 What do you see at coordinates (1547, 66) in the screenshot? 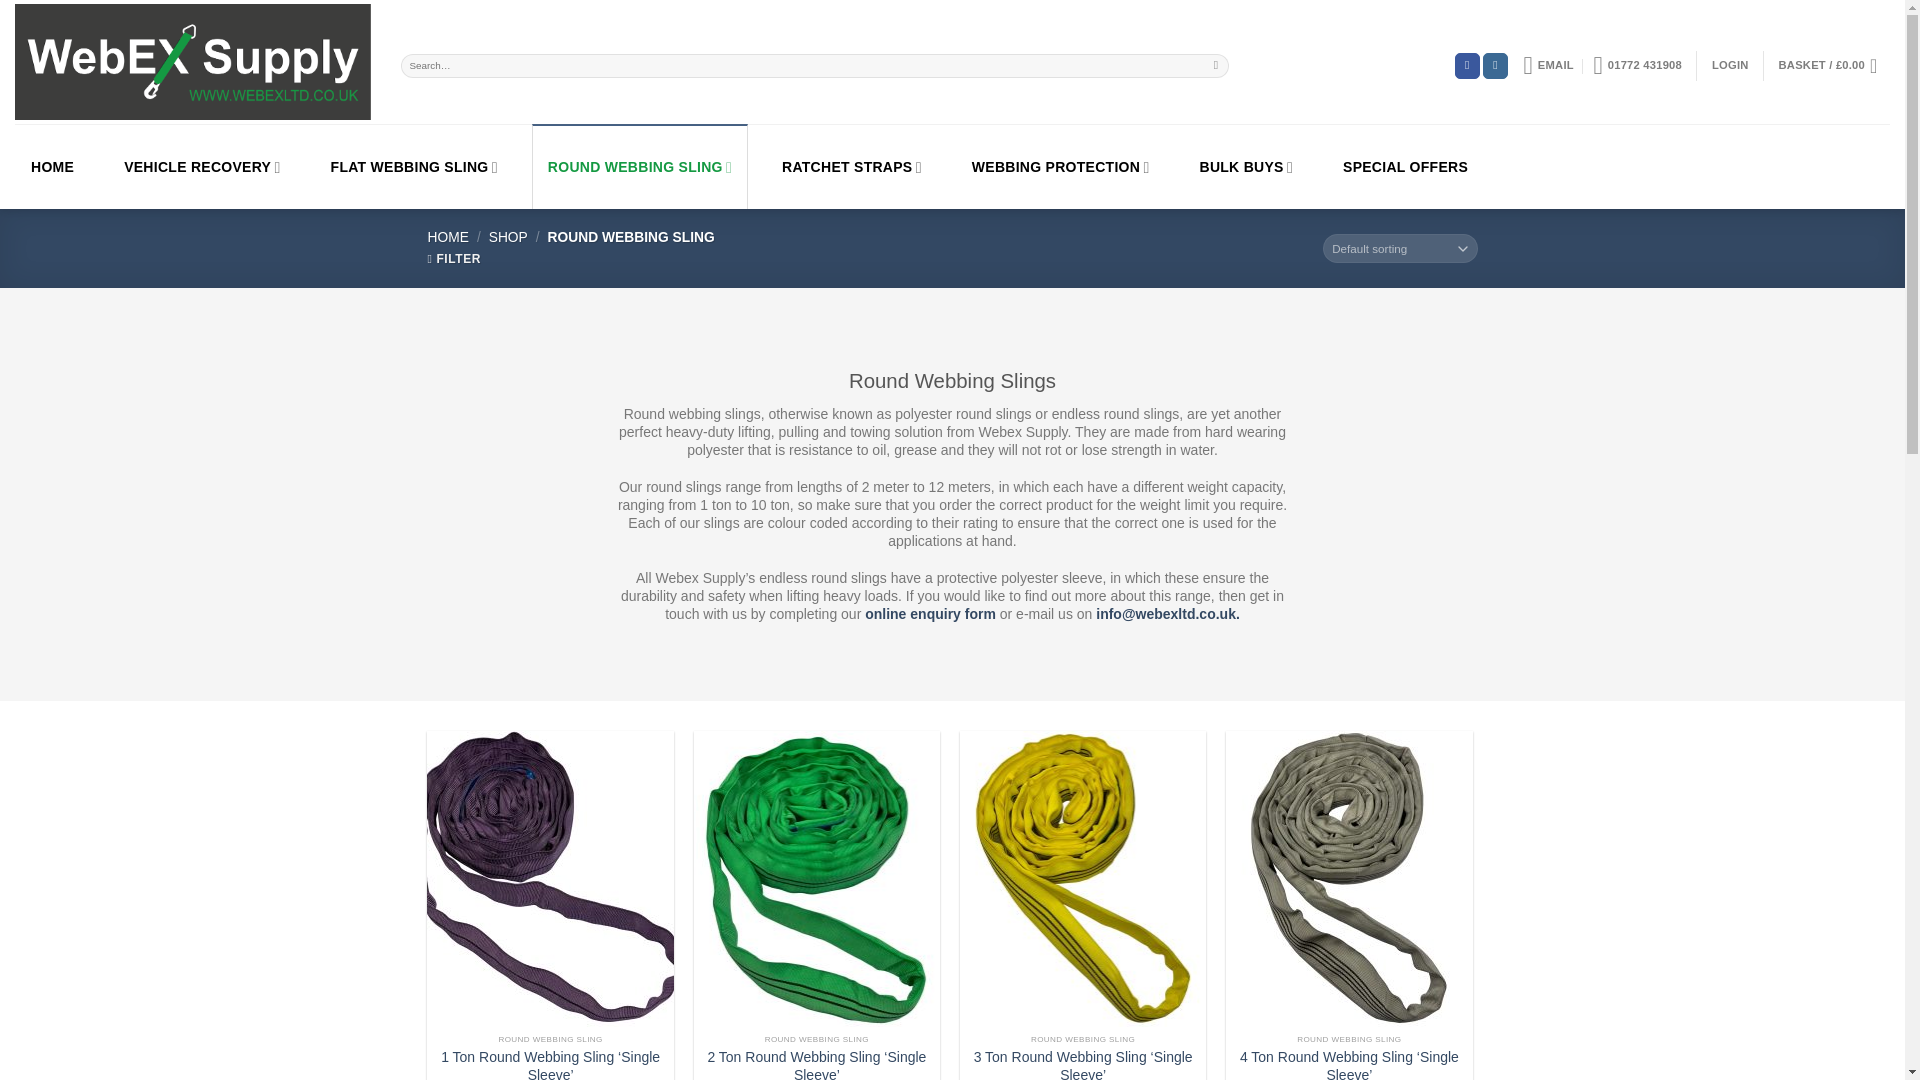
I see `EMAIL` at bounding box center [1547, 66].